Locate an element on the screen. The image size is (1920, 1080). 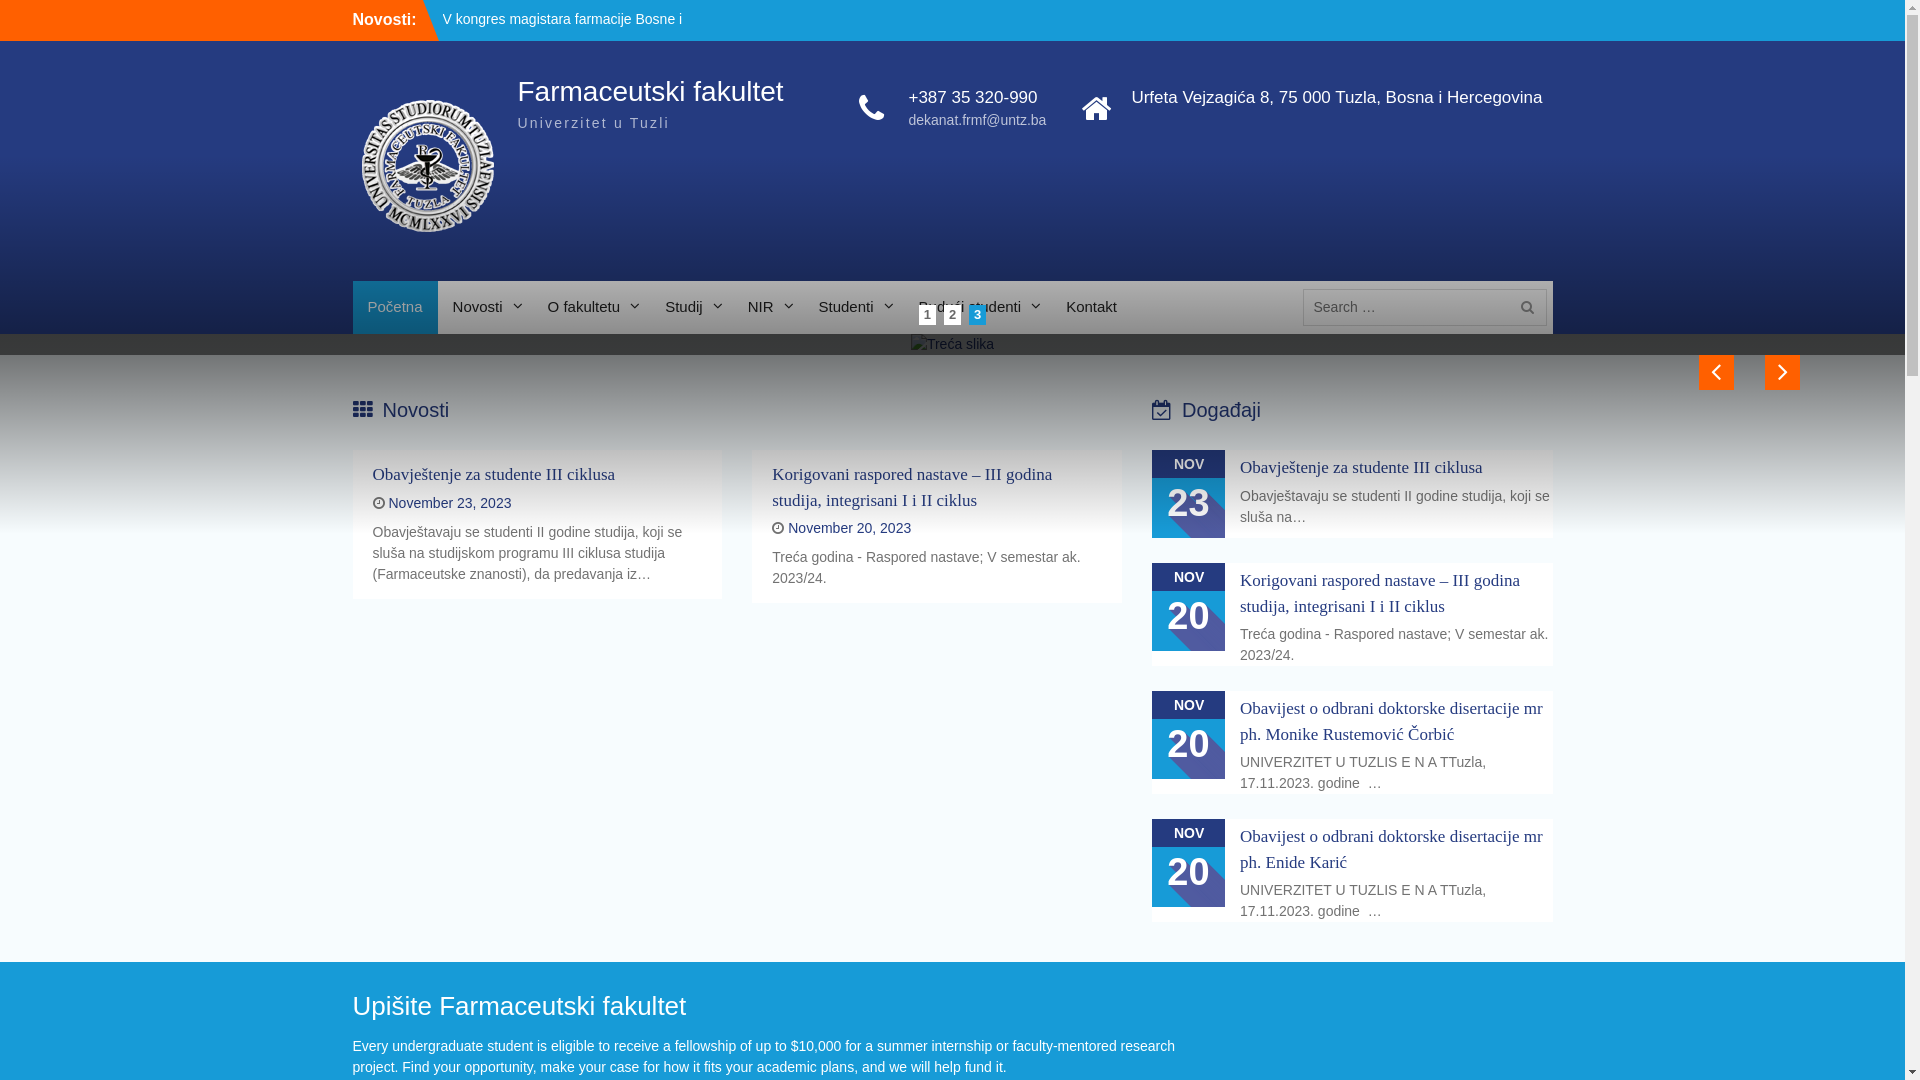
Farmaceutski fakultet is located at coordinates (651, 92).